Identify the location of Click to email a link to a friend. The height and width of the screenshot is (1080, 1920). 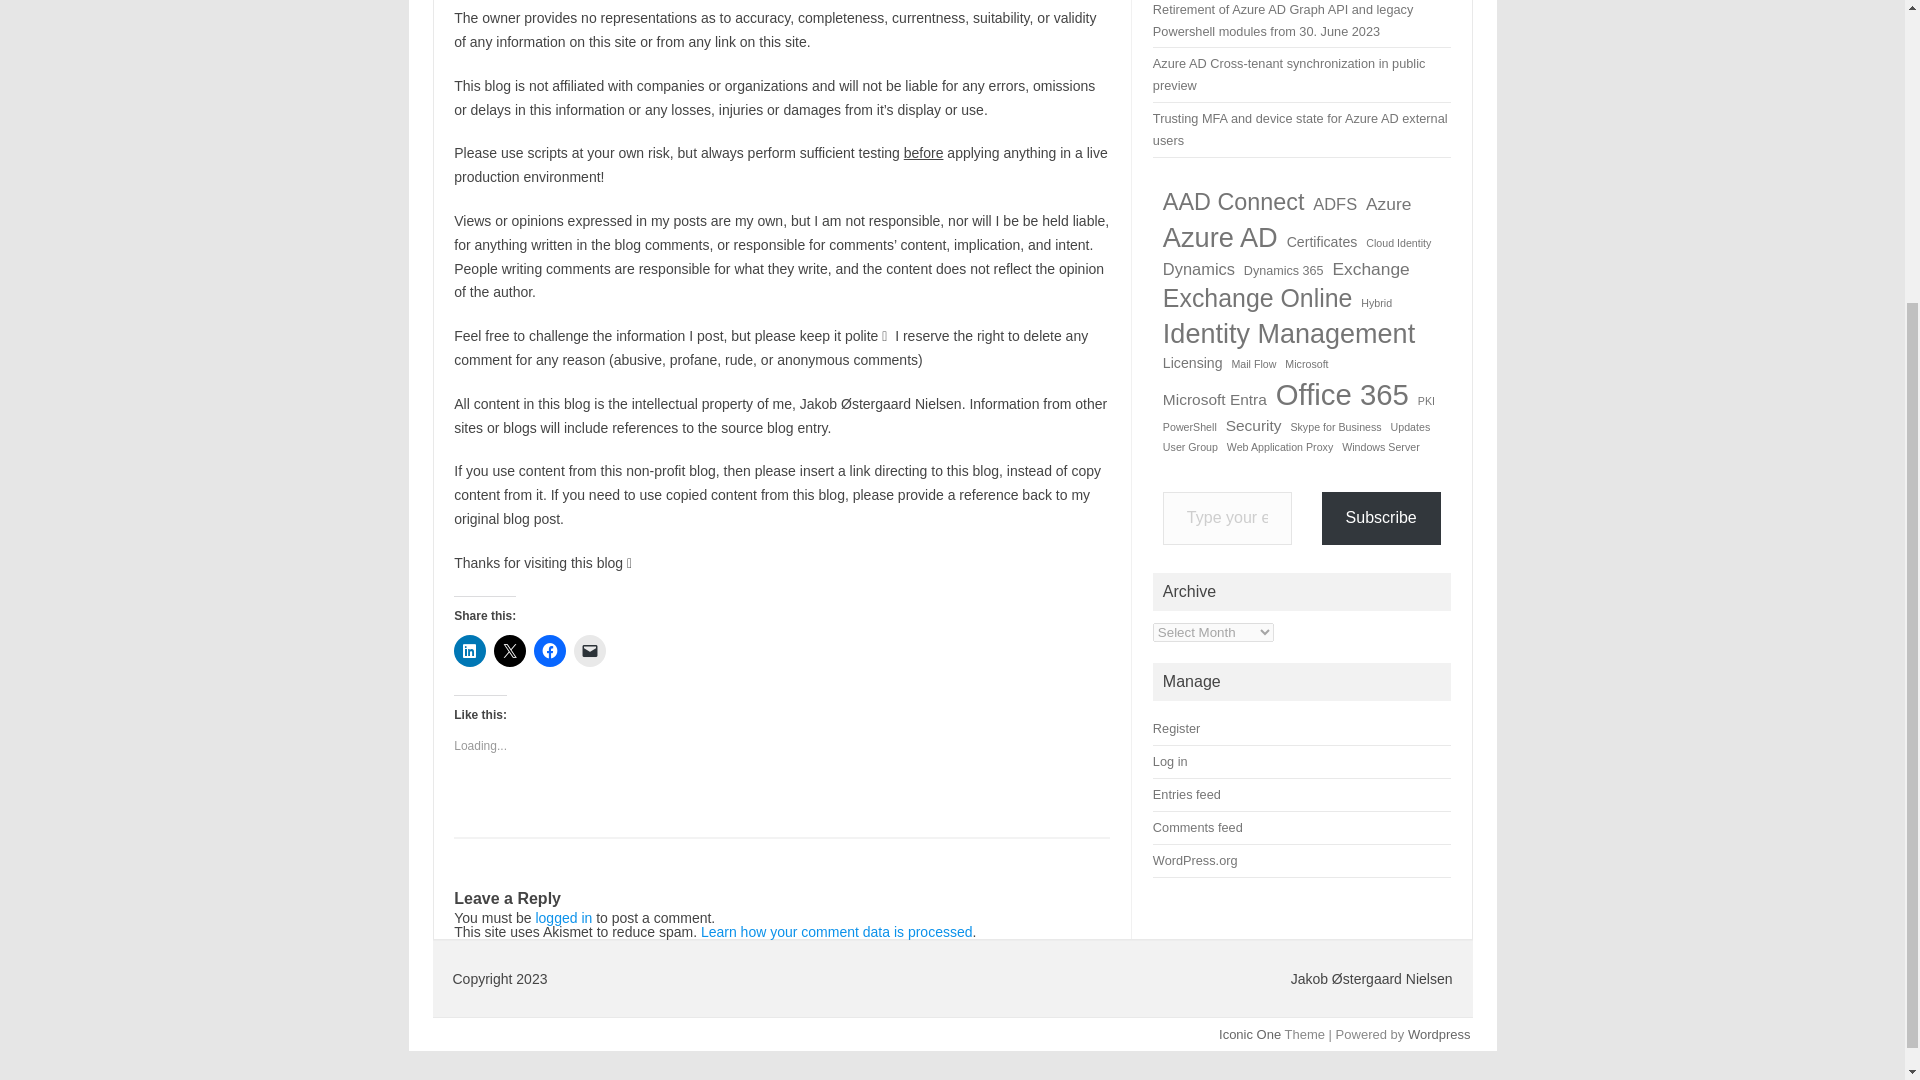
(590, 651).